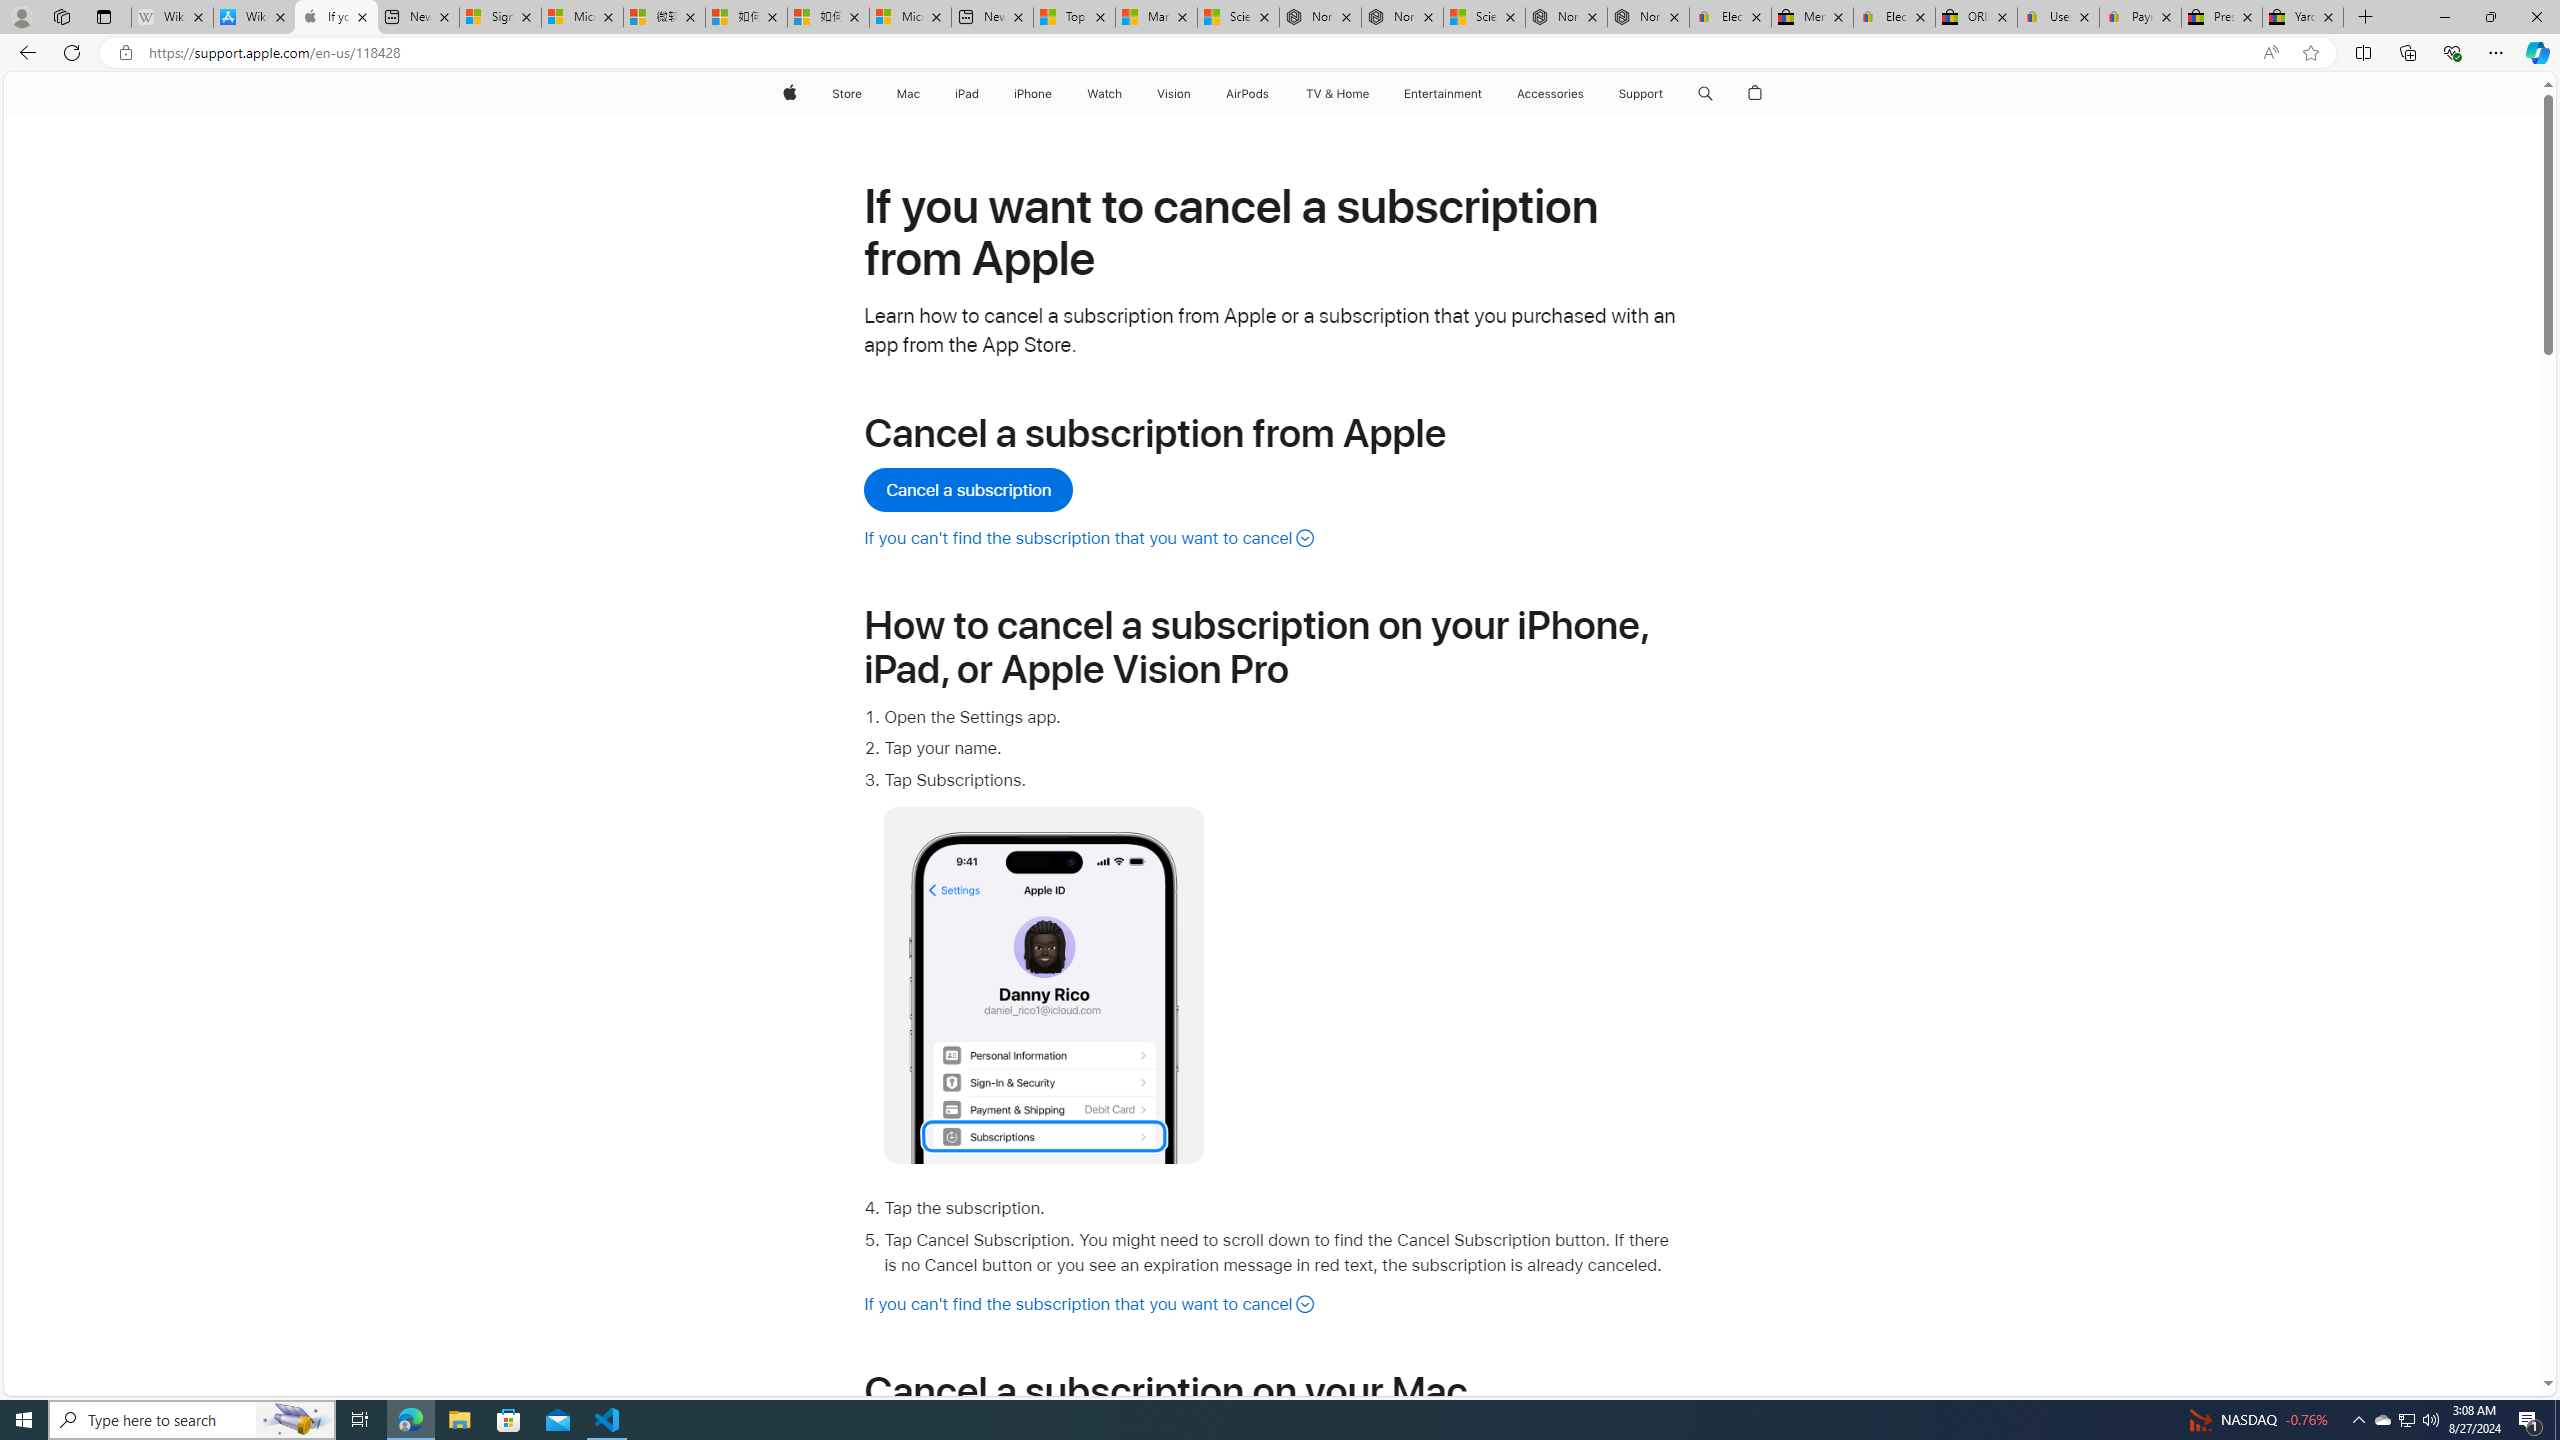 The image size is (2560, 1440). Describe the element at coordinates (2302, 17) in the screenshot. I see `Yard, Garden & Outdoor Living` at that location.